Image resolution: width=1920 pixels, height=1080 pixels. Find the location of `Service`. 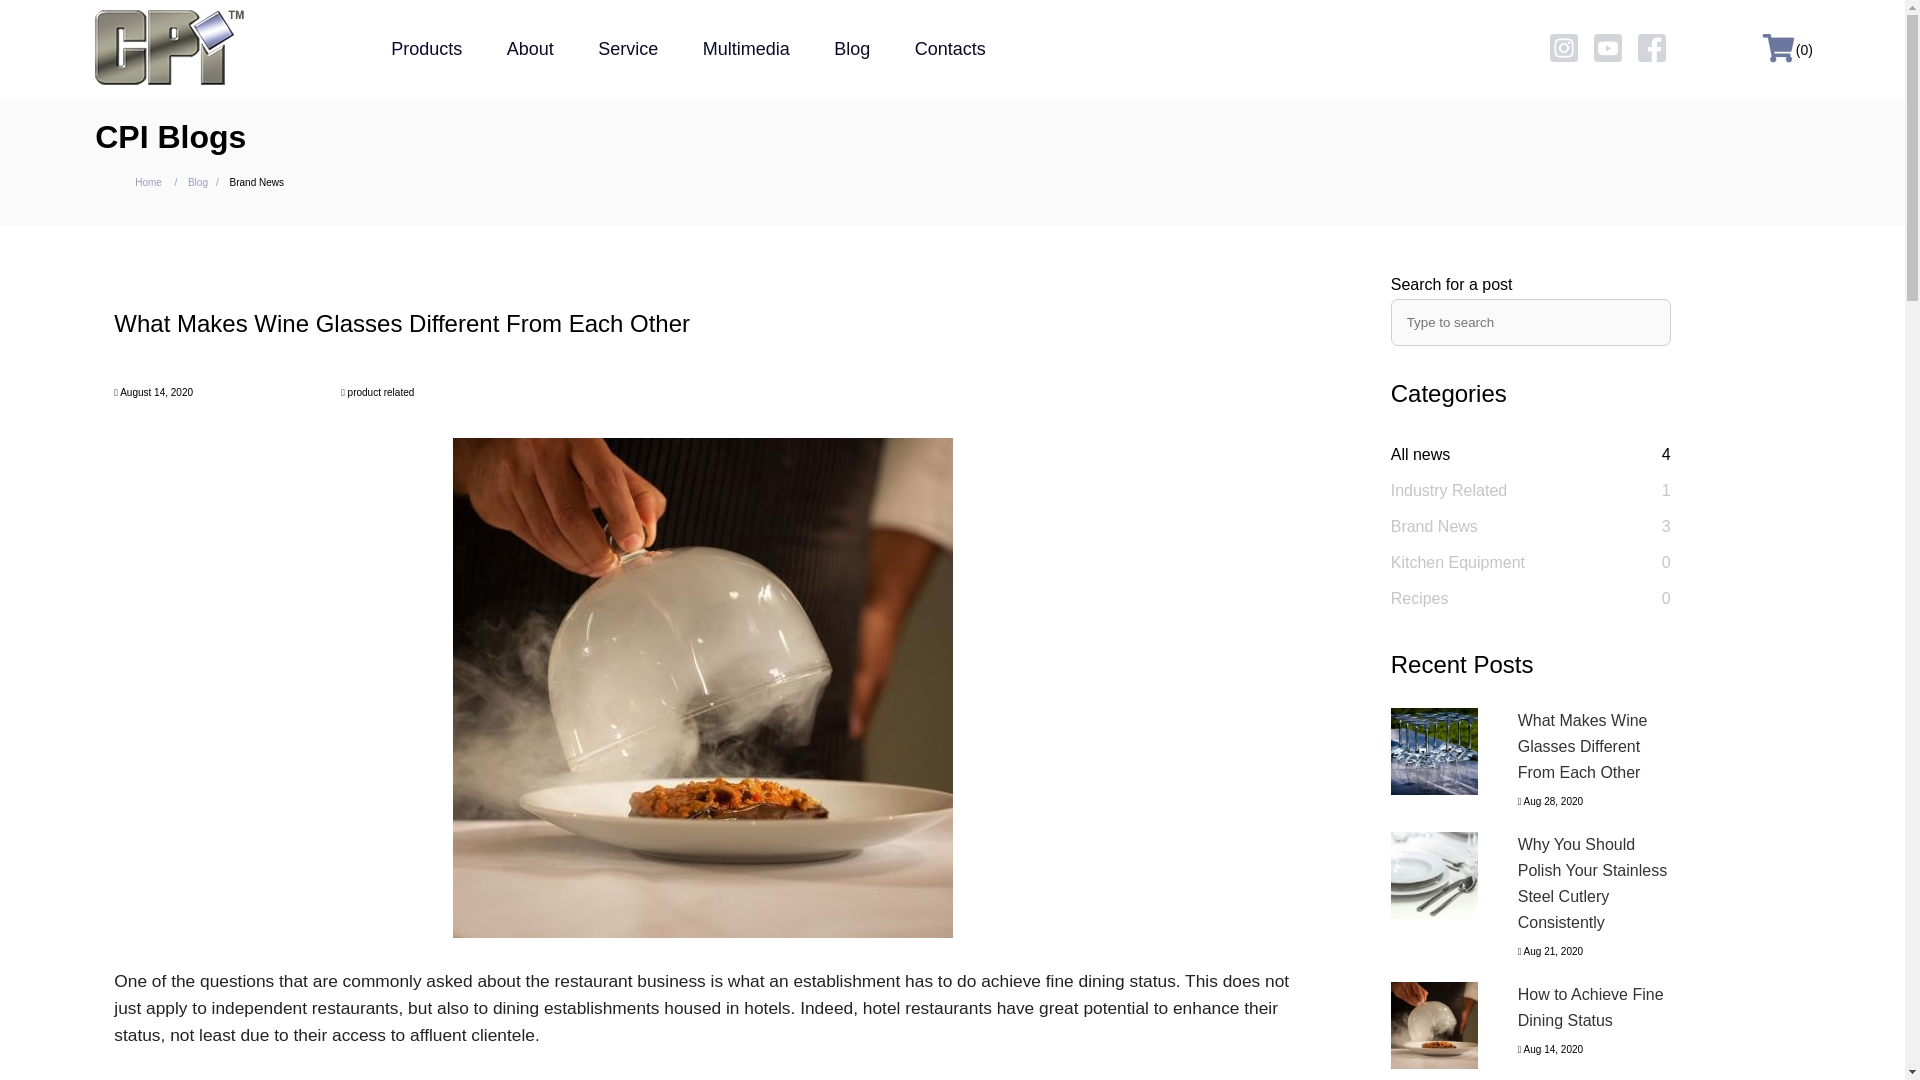

Service is located at coordinates (628, 48).